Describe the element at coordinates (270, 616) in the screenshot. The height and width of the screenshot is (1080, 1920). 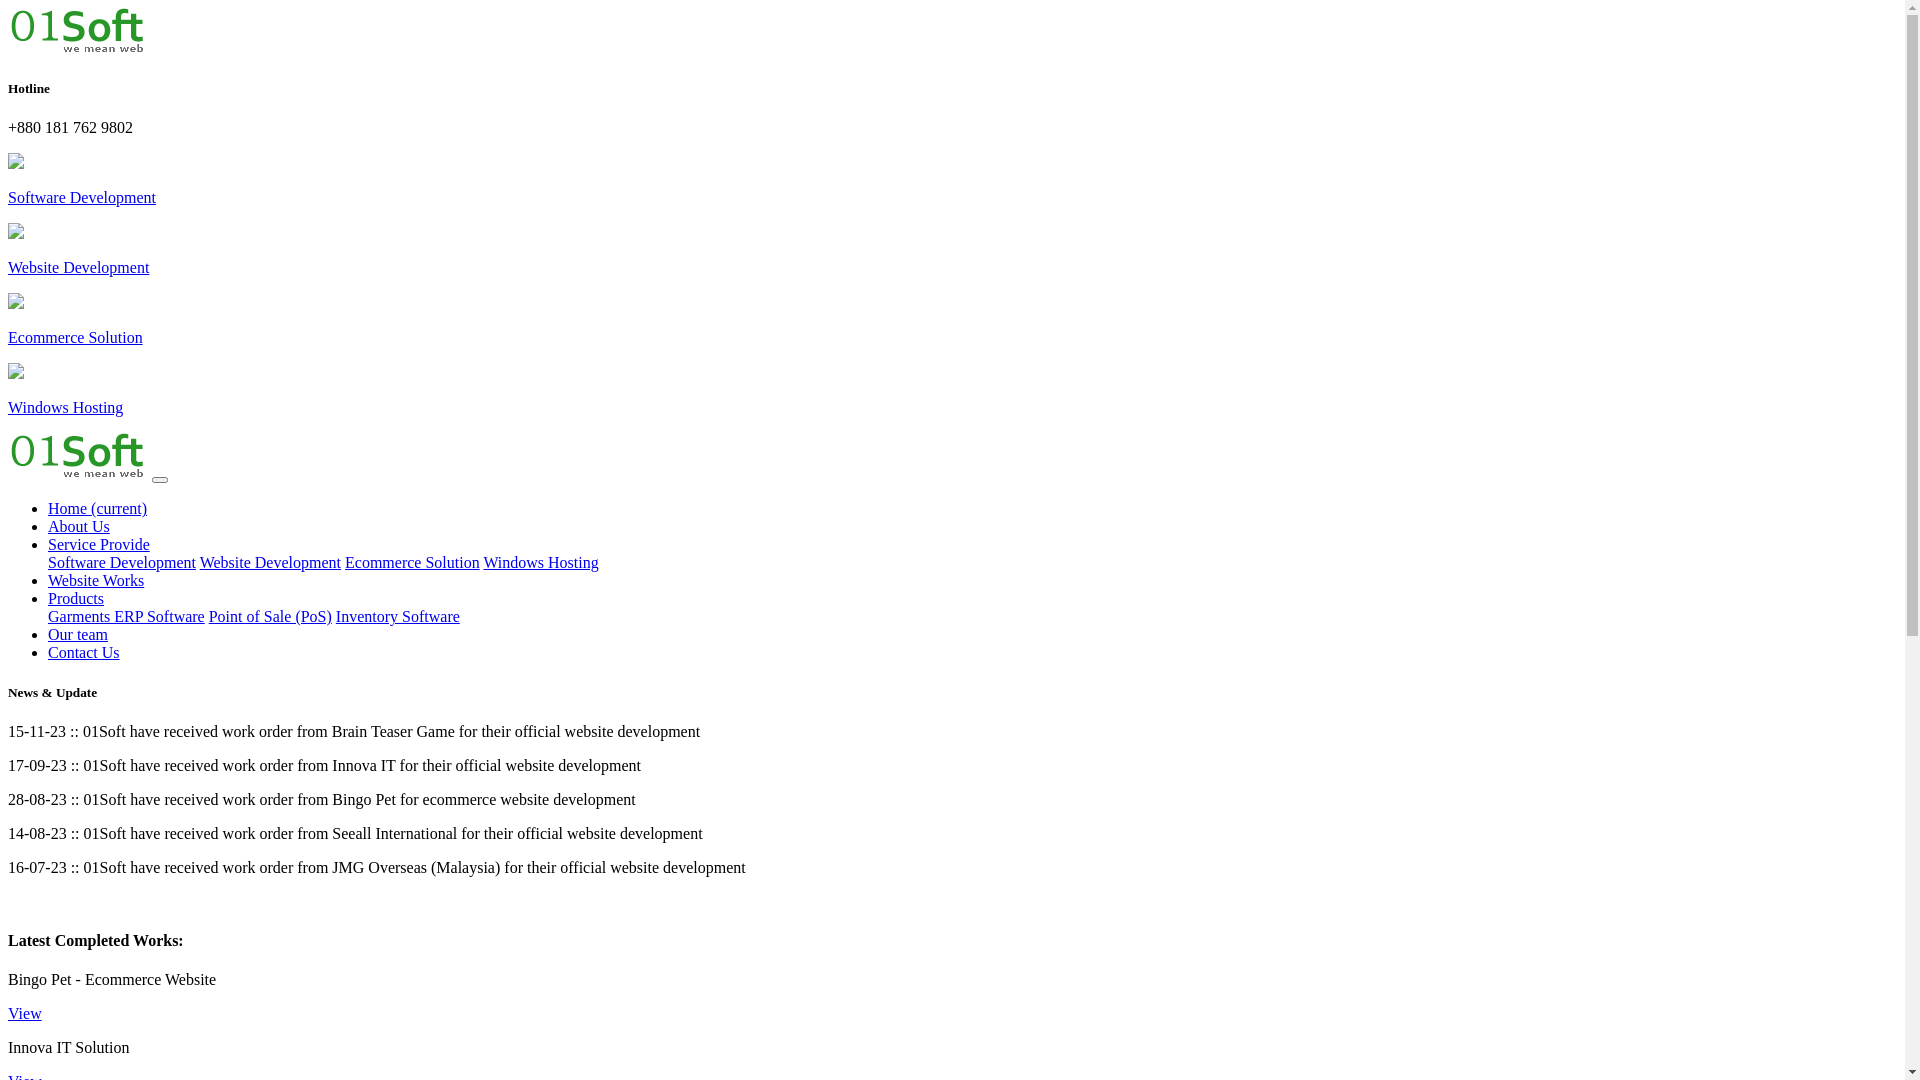
I see `Point of Sale (PoS)` at that location.